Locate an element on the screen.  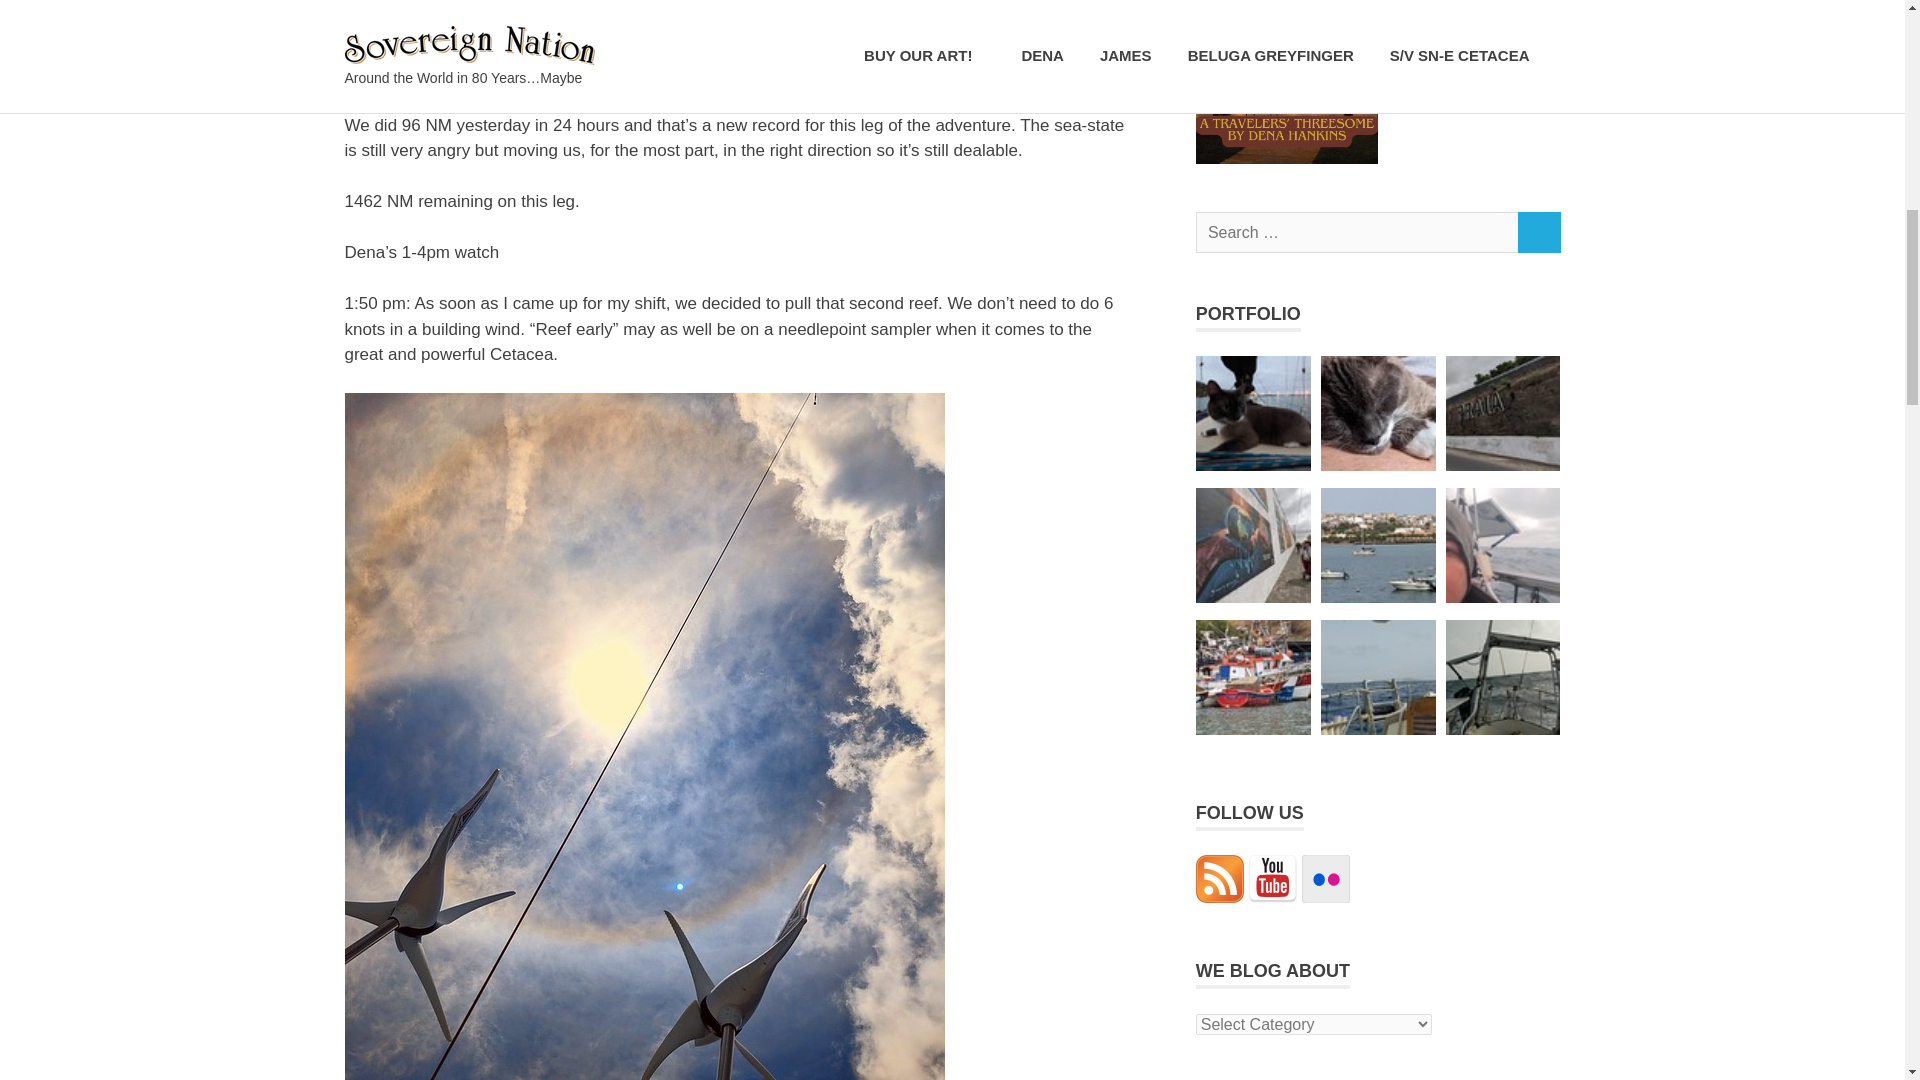
JULY 31, 2023 is located at coordinates (390, 26).